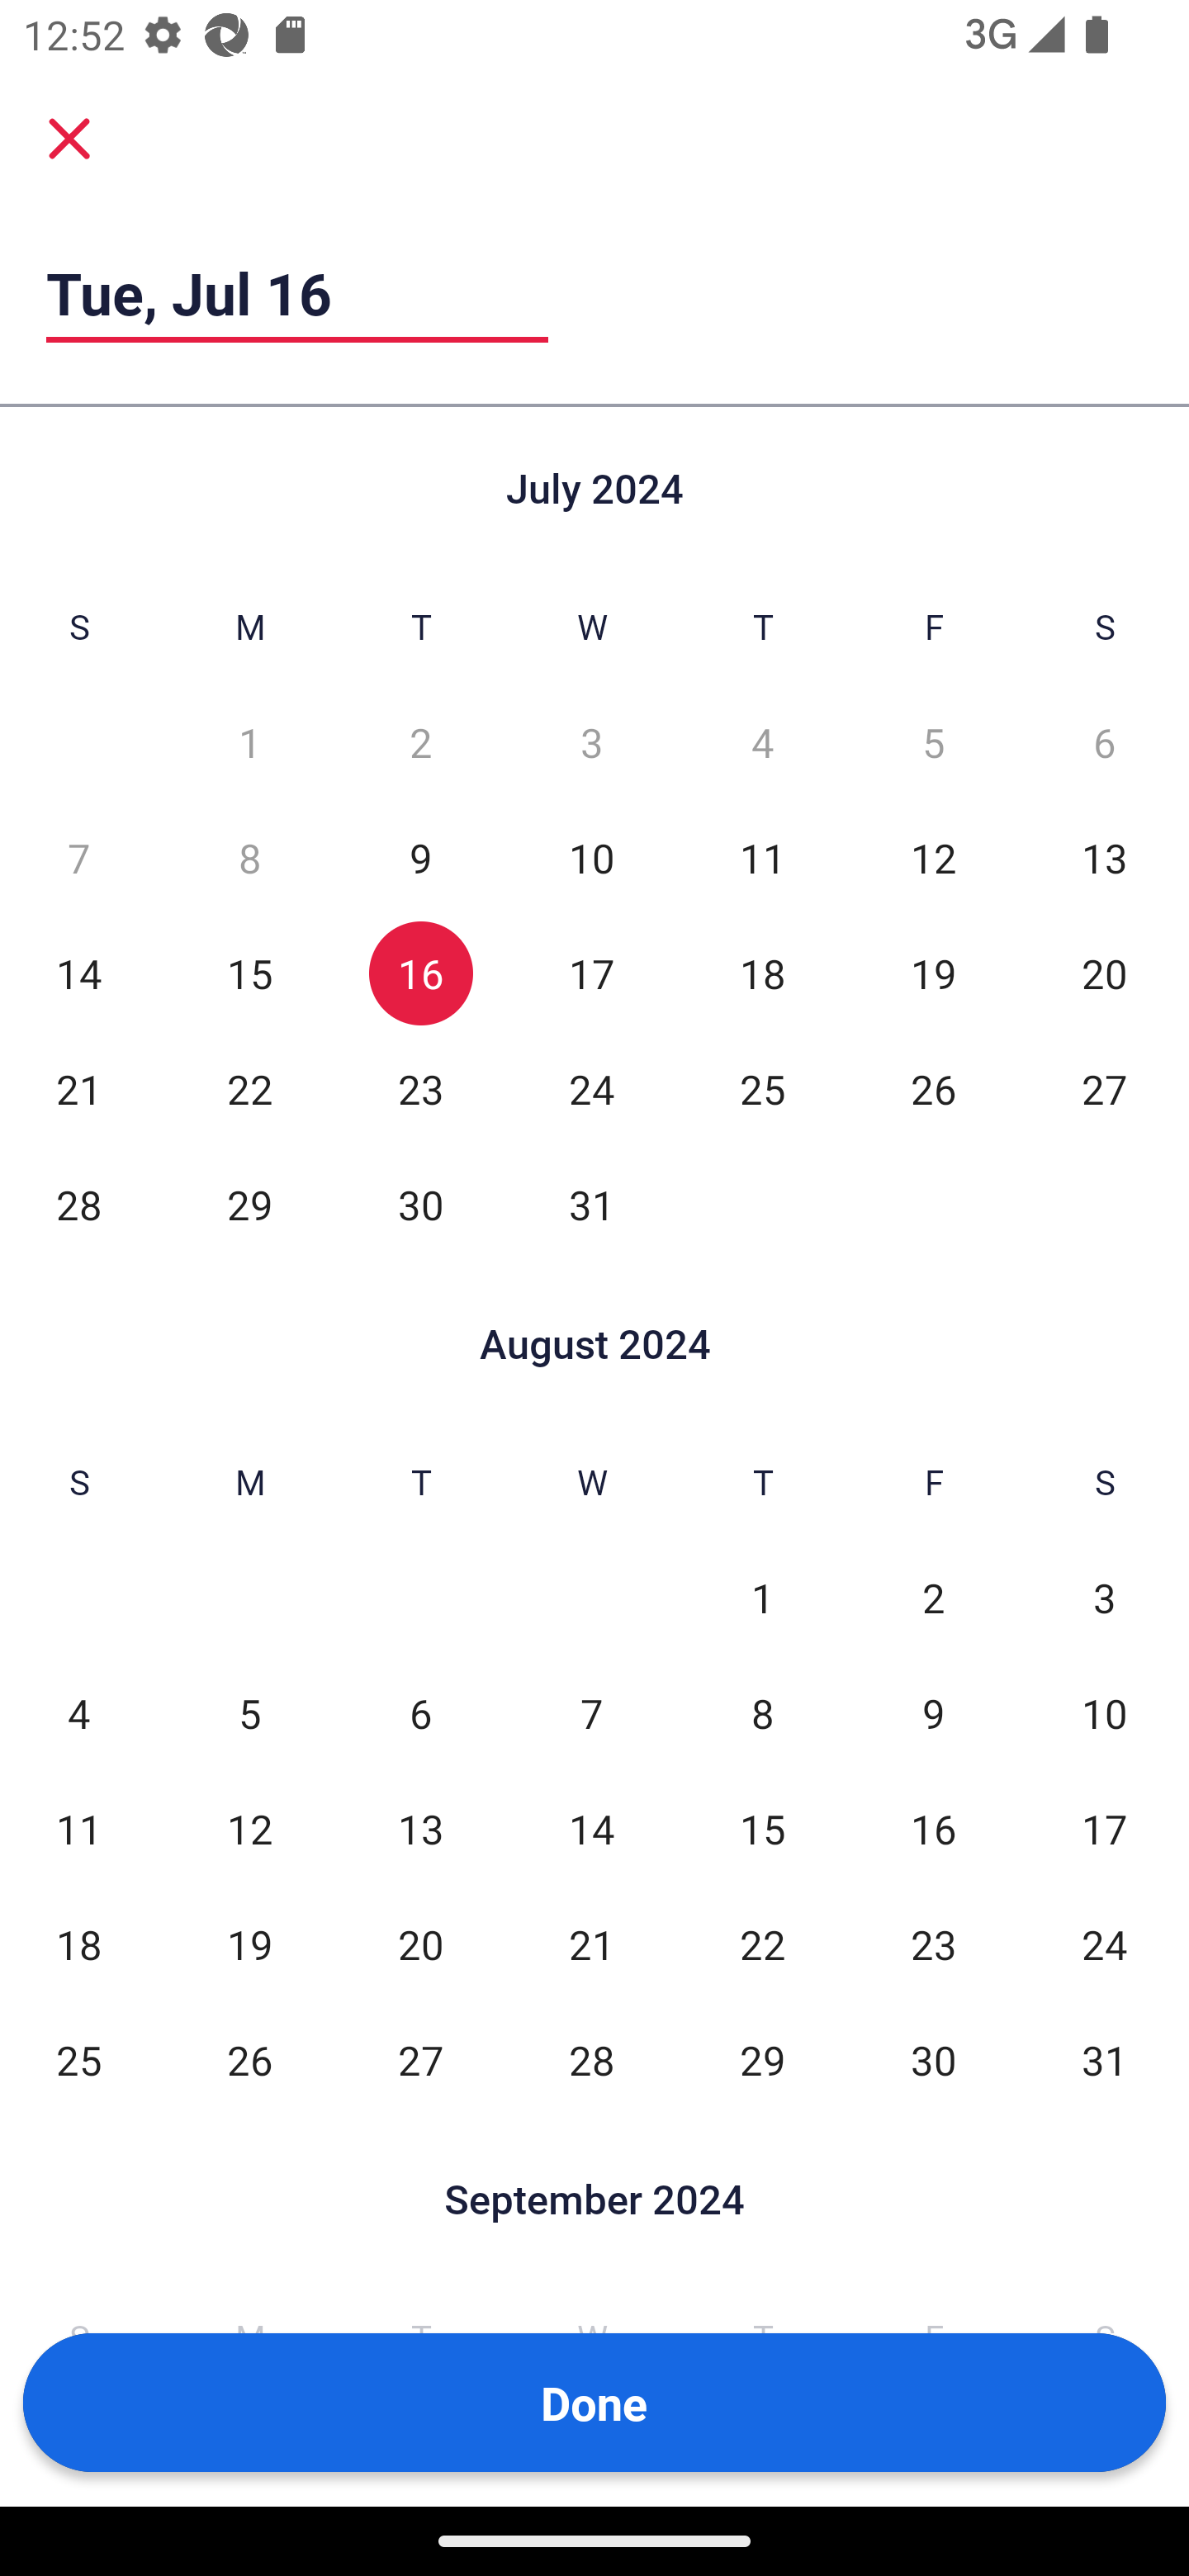 The height and width of the screenshot is (2576, 1189). I want to click on 23 Tue, Jul 23, Not Selected, so click(421, 1088).